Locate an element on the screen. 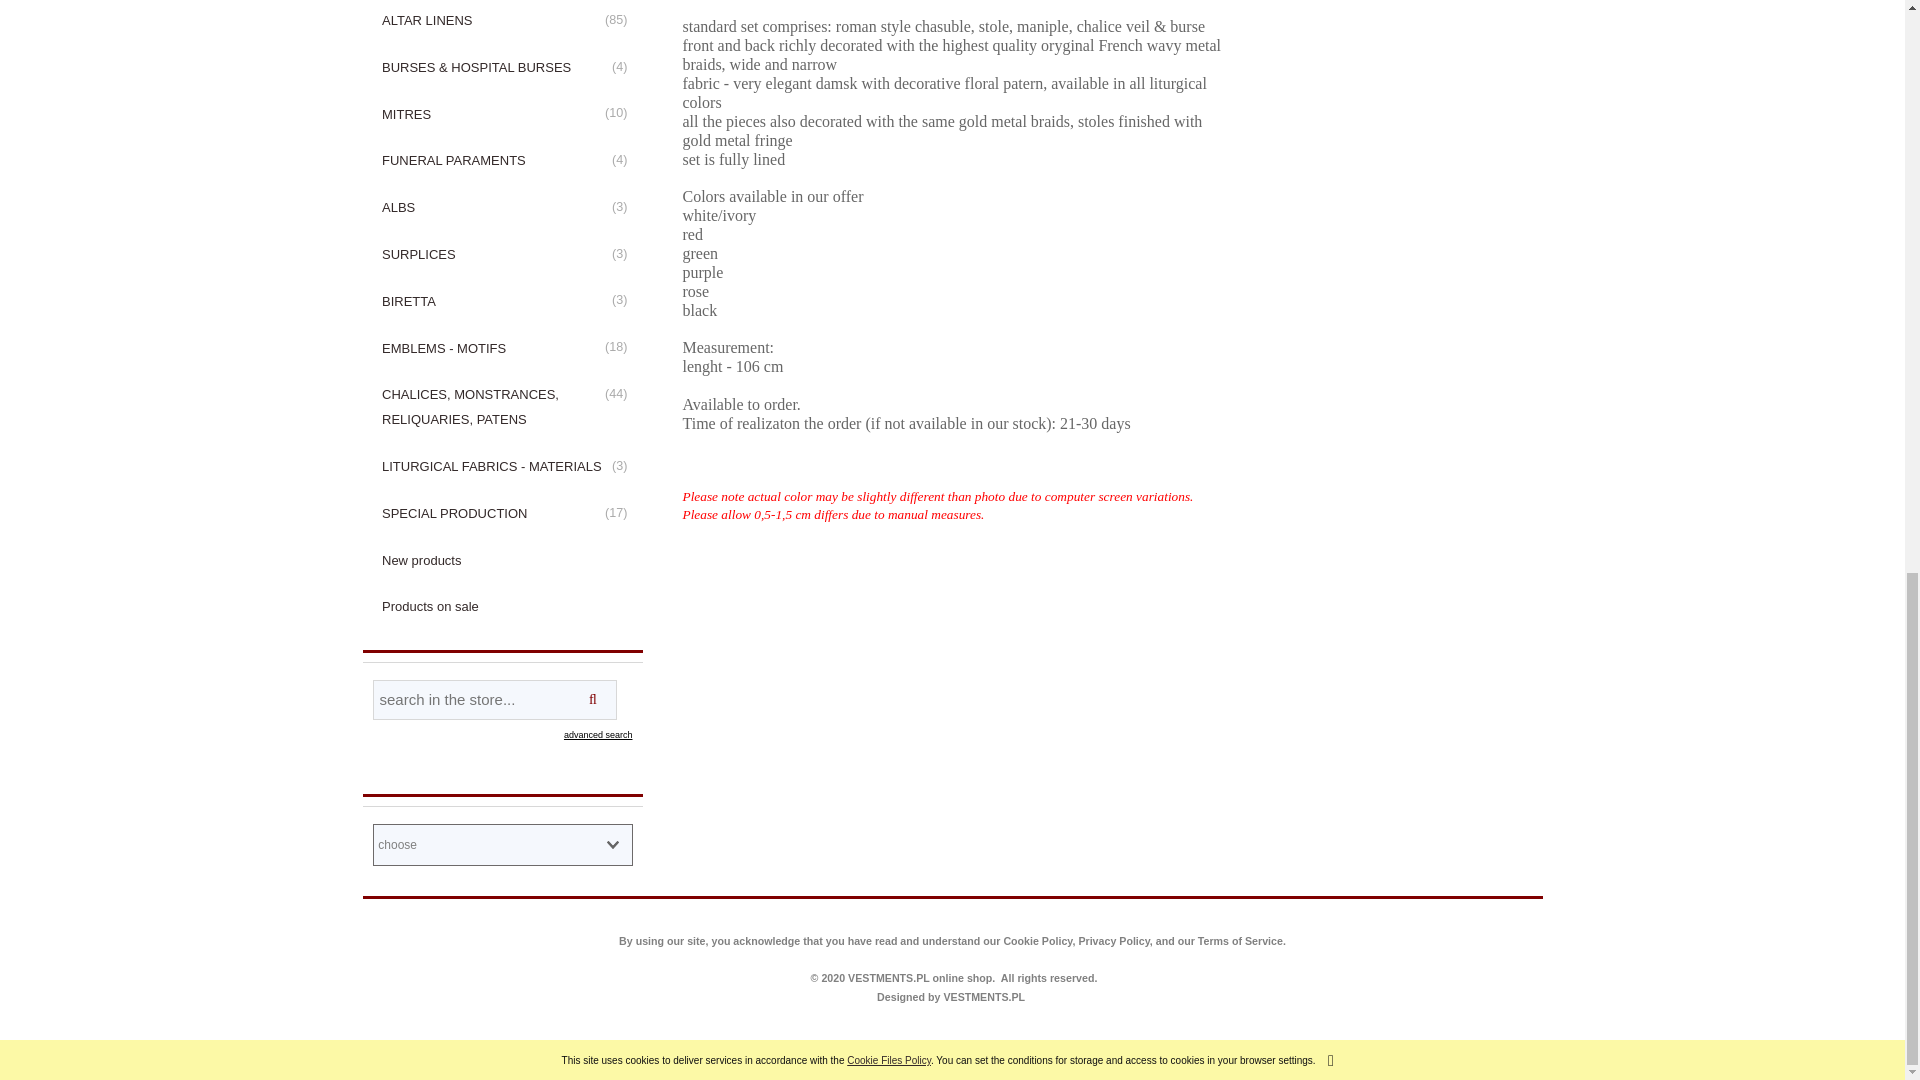 This screenshot has width=1920, height=1080. BIRETTA is located at coordinates (502, 301).